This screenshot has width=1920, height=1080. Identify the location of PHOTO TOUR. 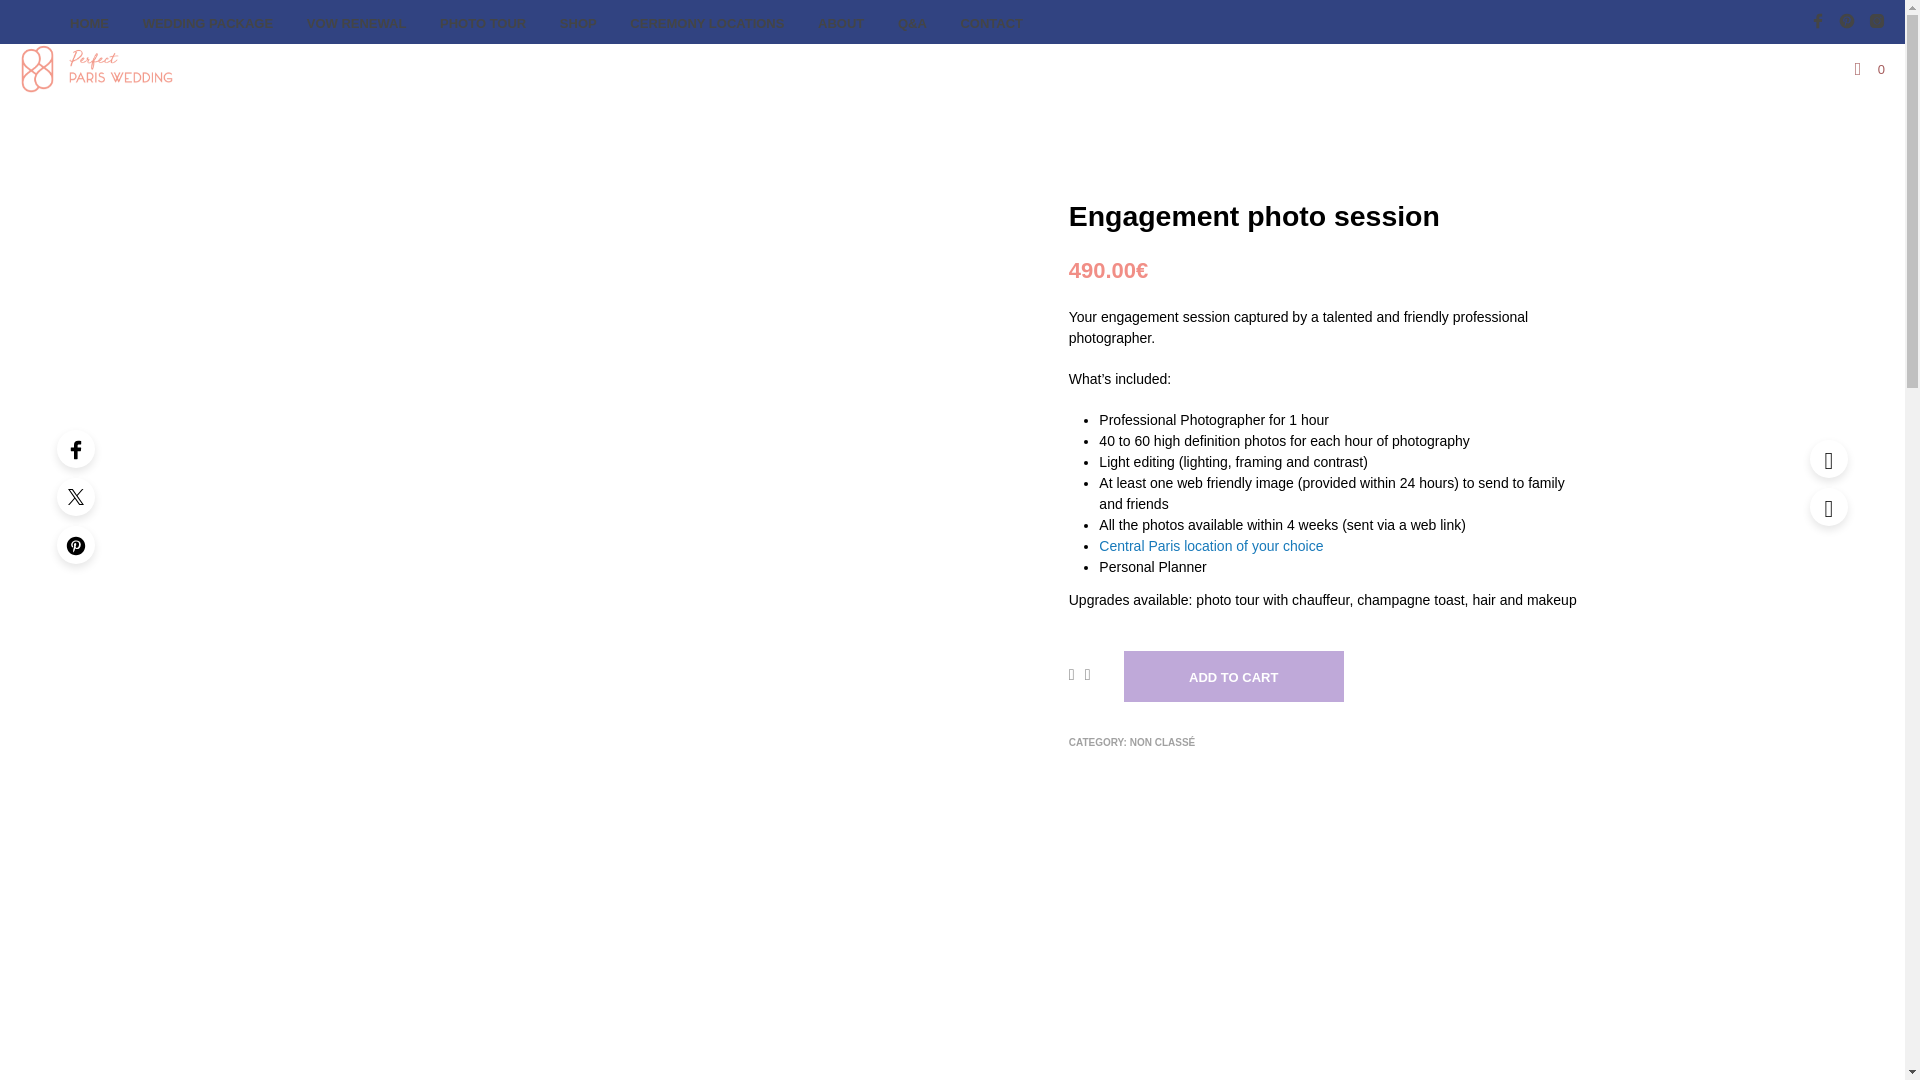
(482, 24).